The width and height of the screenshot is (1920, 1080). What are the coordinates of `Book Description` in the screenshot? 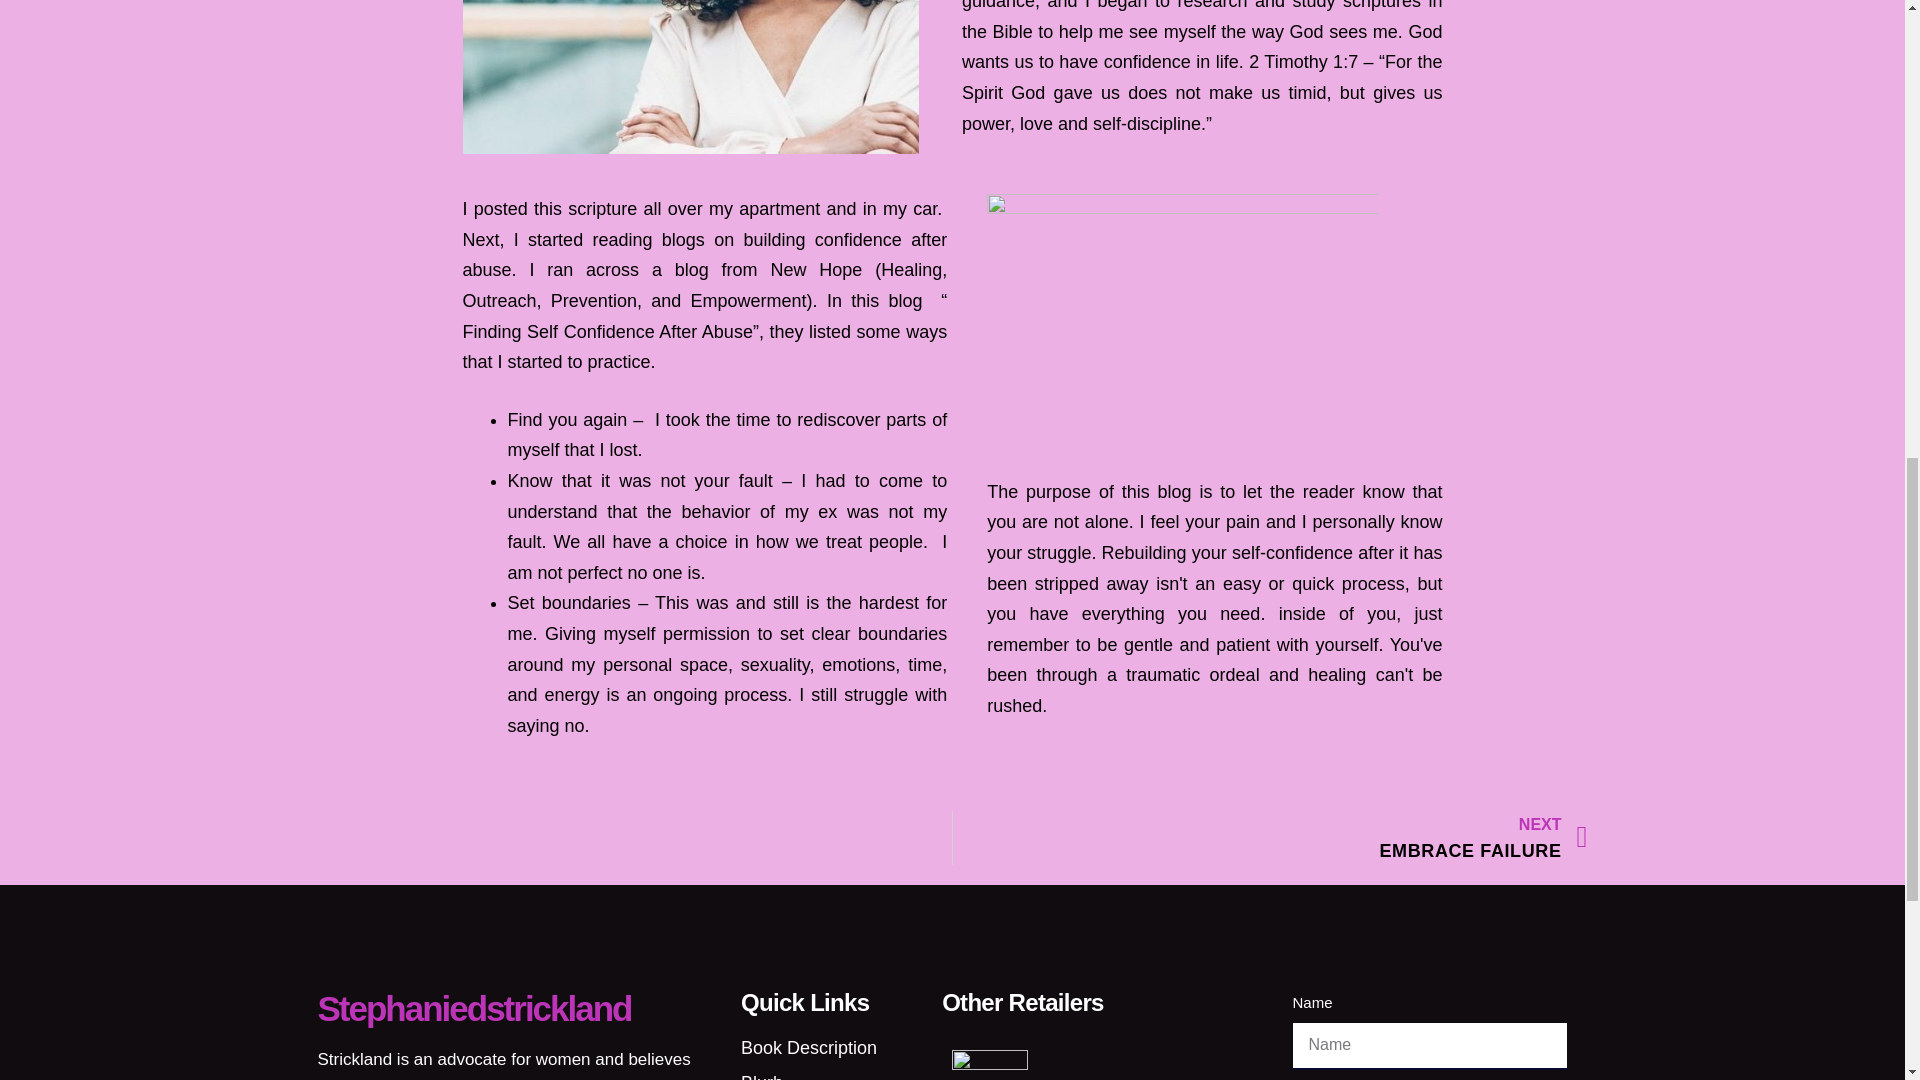 It's located at (831, 1048).